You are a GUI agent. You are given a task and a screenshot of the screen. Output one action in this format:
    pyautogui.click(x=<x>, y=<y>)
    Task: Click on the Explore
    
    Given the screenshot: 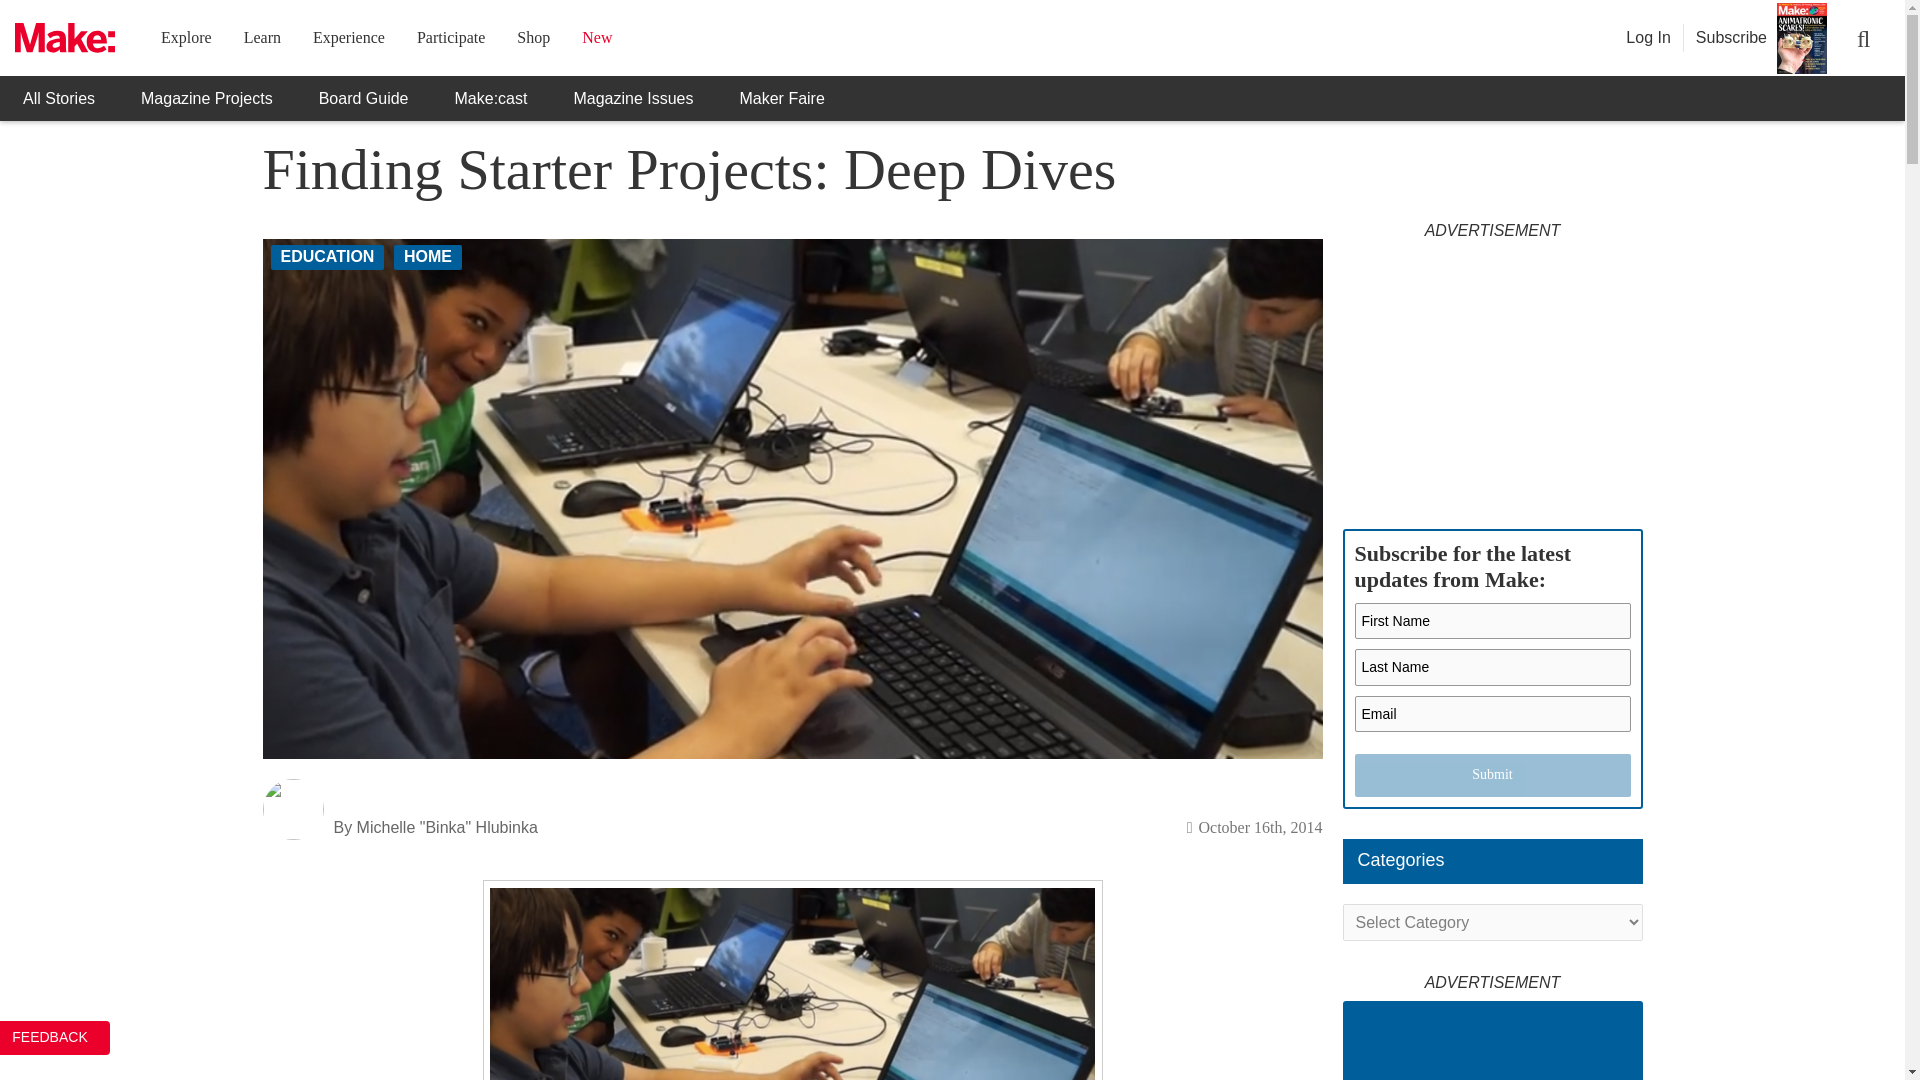 What is the action you would take?
    pyautogui.click(x=186, y=38)
    